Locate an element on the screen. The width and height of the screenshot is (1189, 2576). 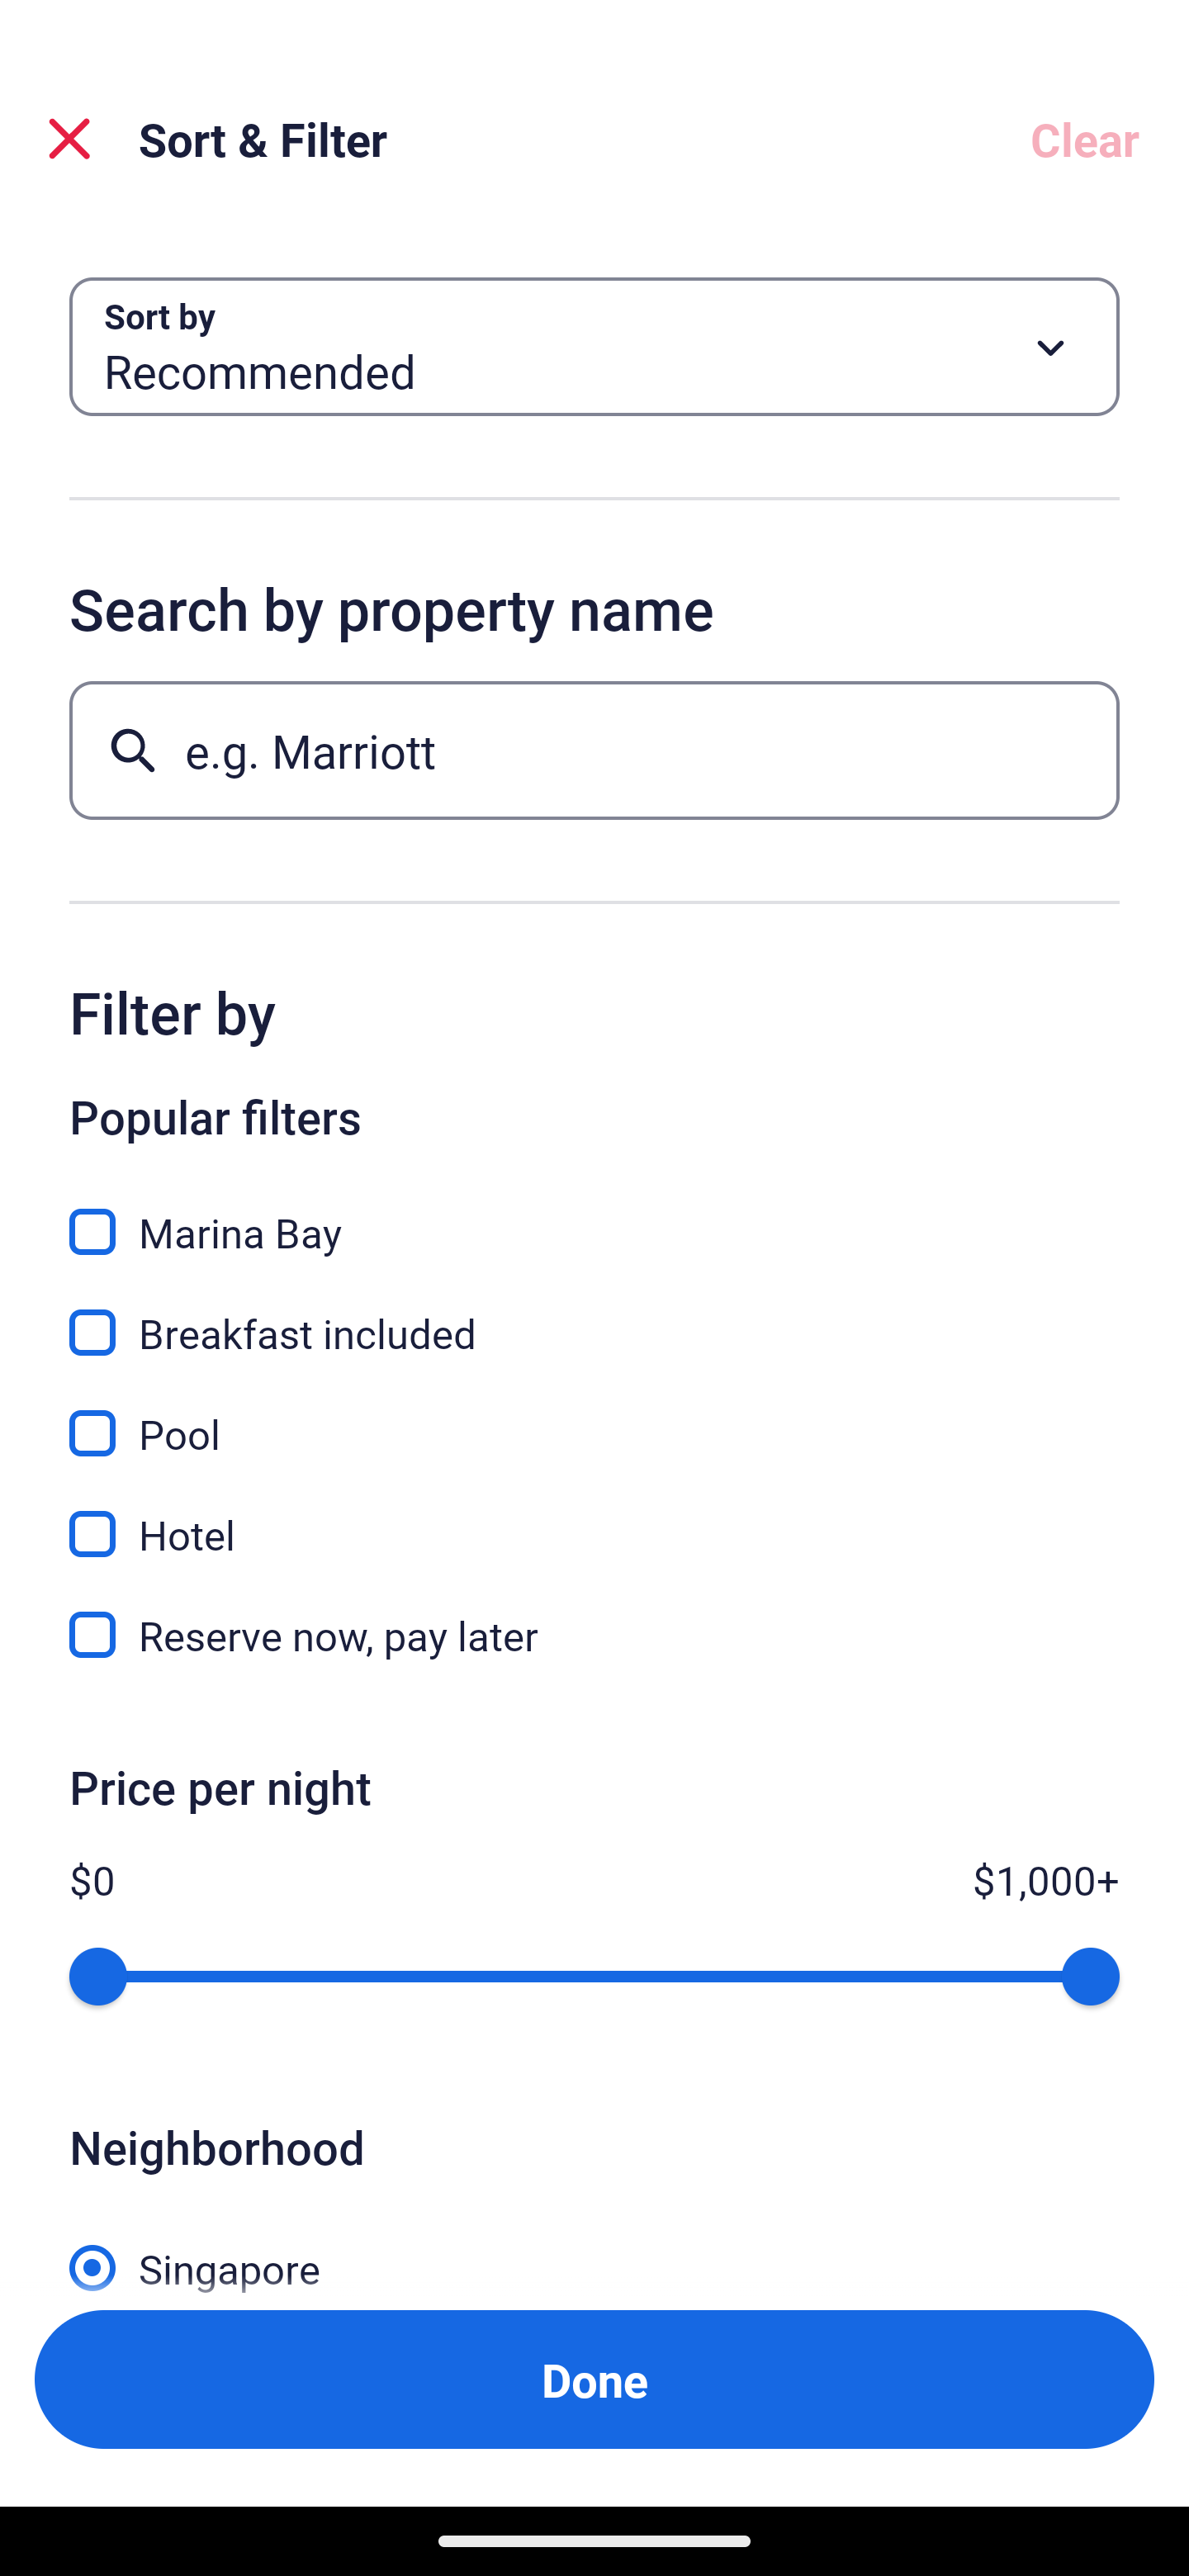
Marina Bay, Marina Bay is located at coordinates (594, 1214).